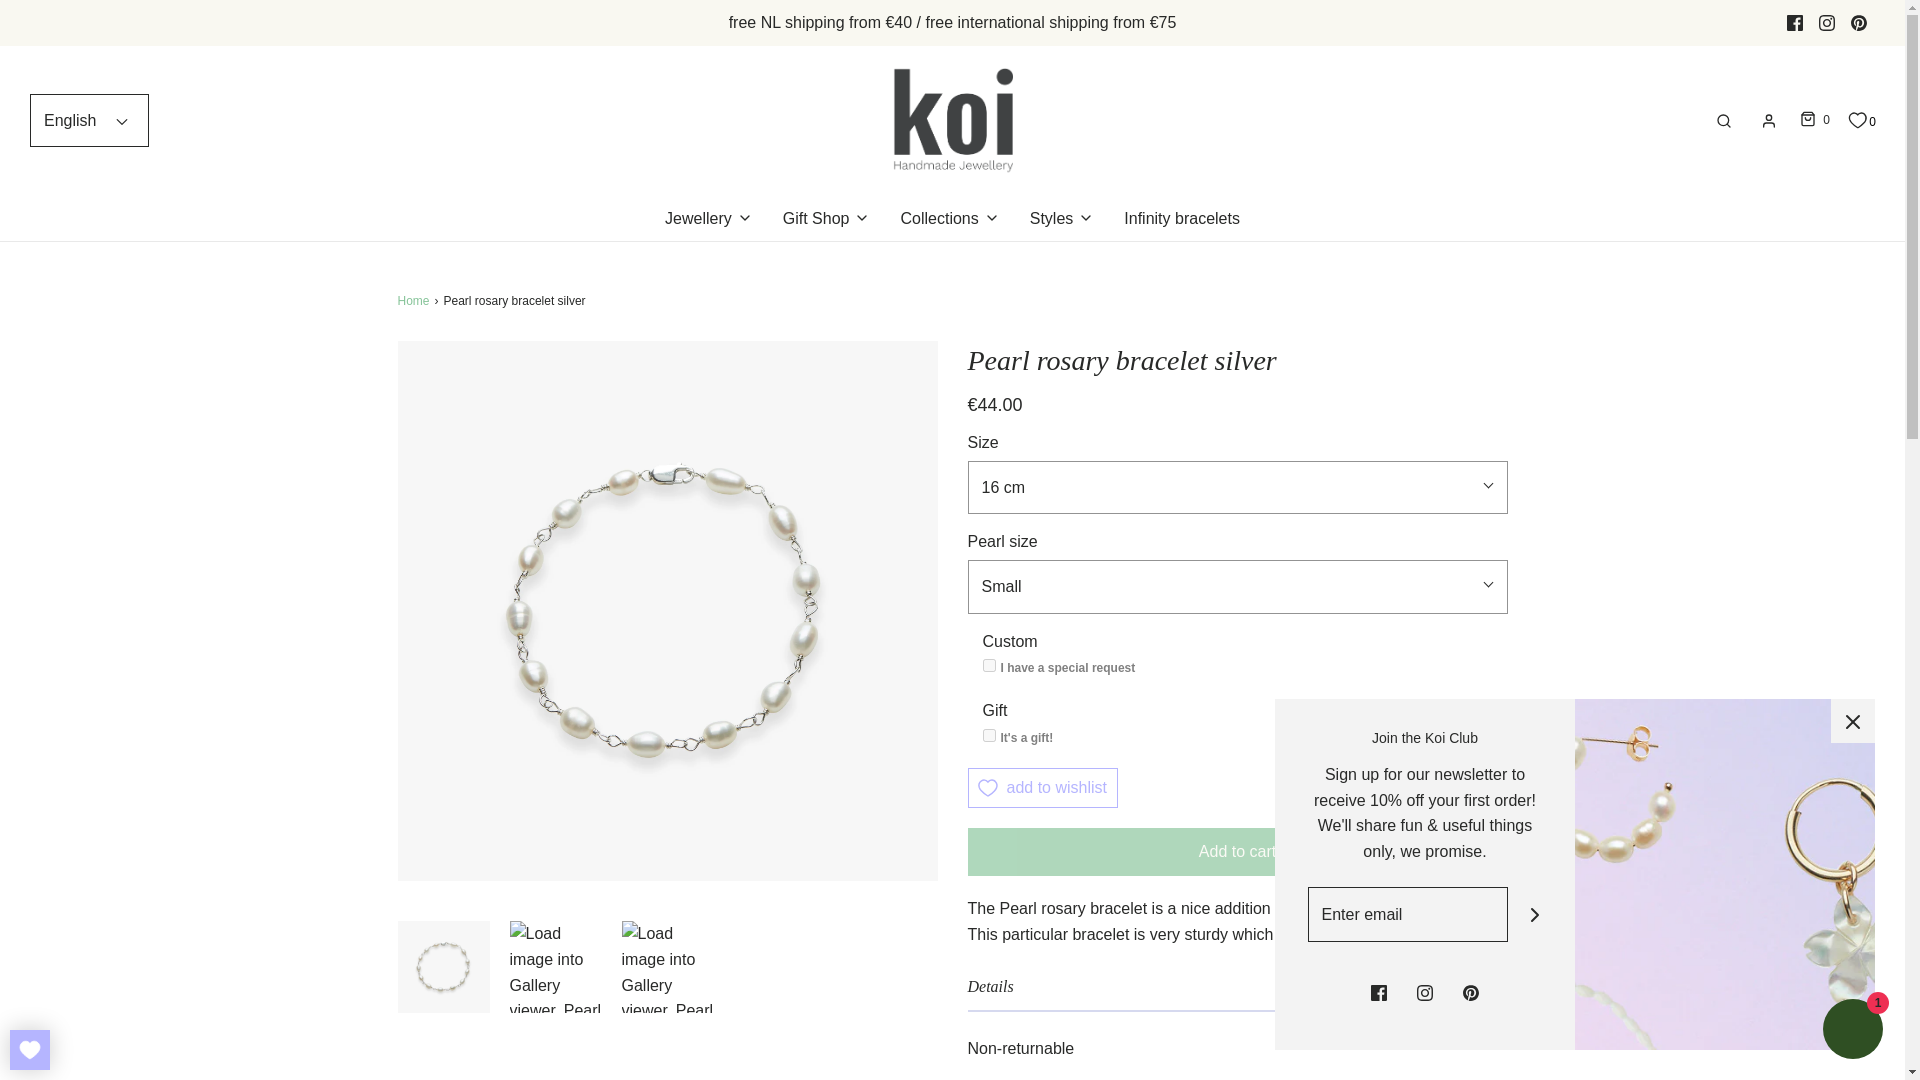  I want to click on Shopify online store chat, so click(1852, 1031).